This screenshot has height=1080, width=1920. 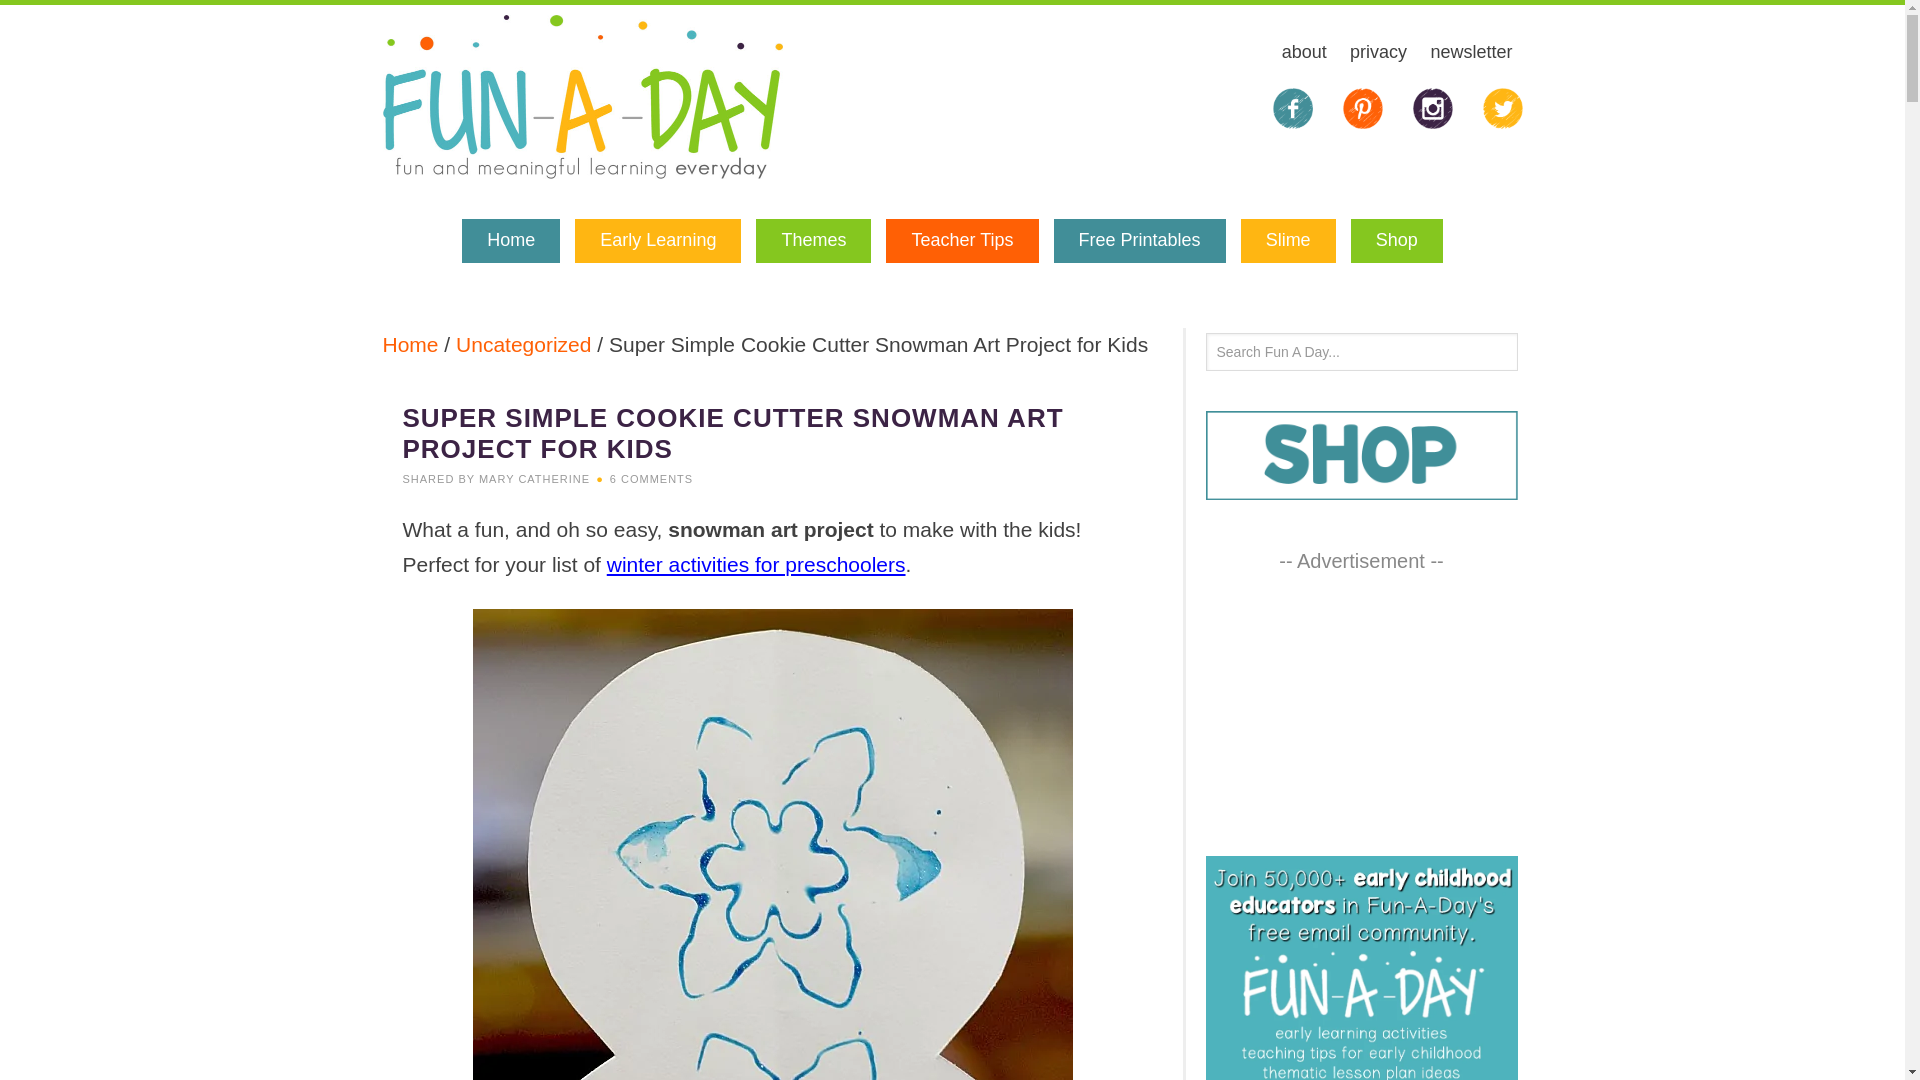 I want to click on privacy, so click(x=1378, y=54).